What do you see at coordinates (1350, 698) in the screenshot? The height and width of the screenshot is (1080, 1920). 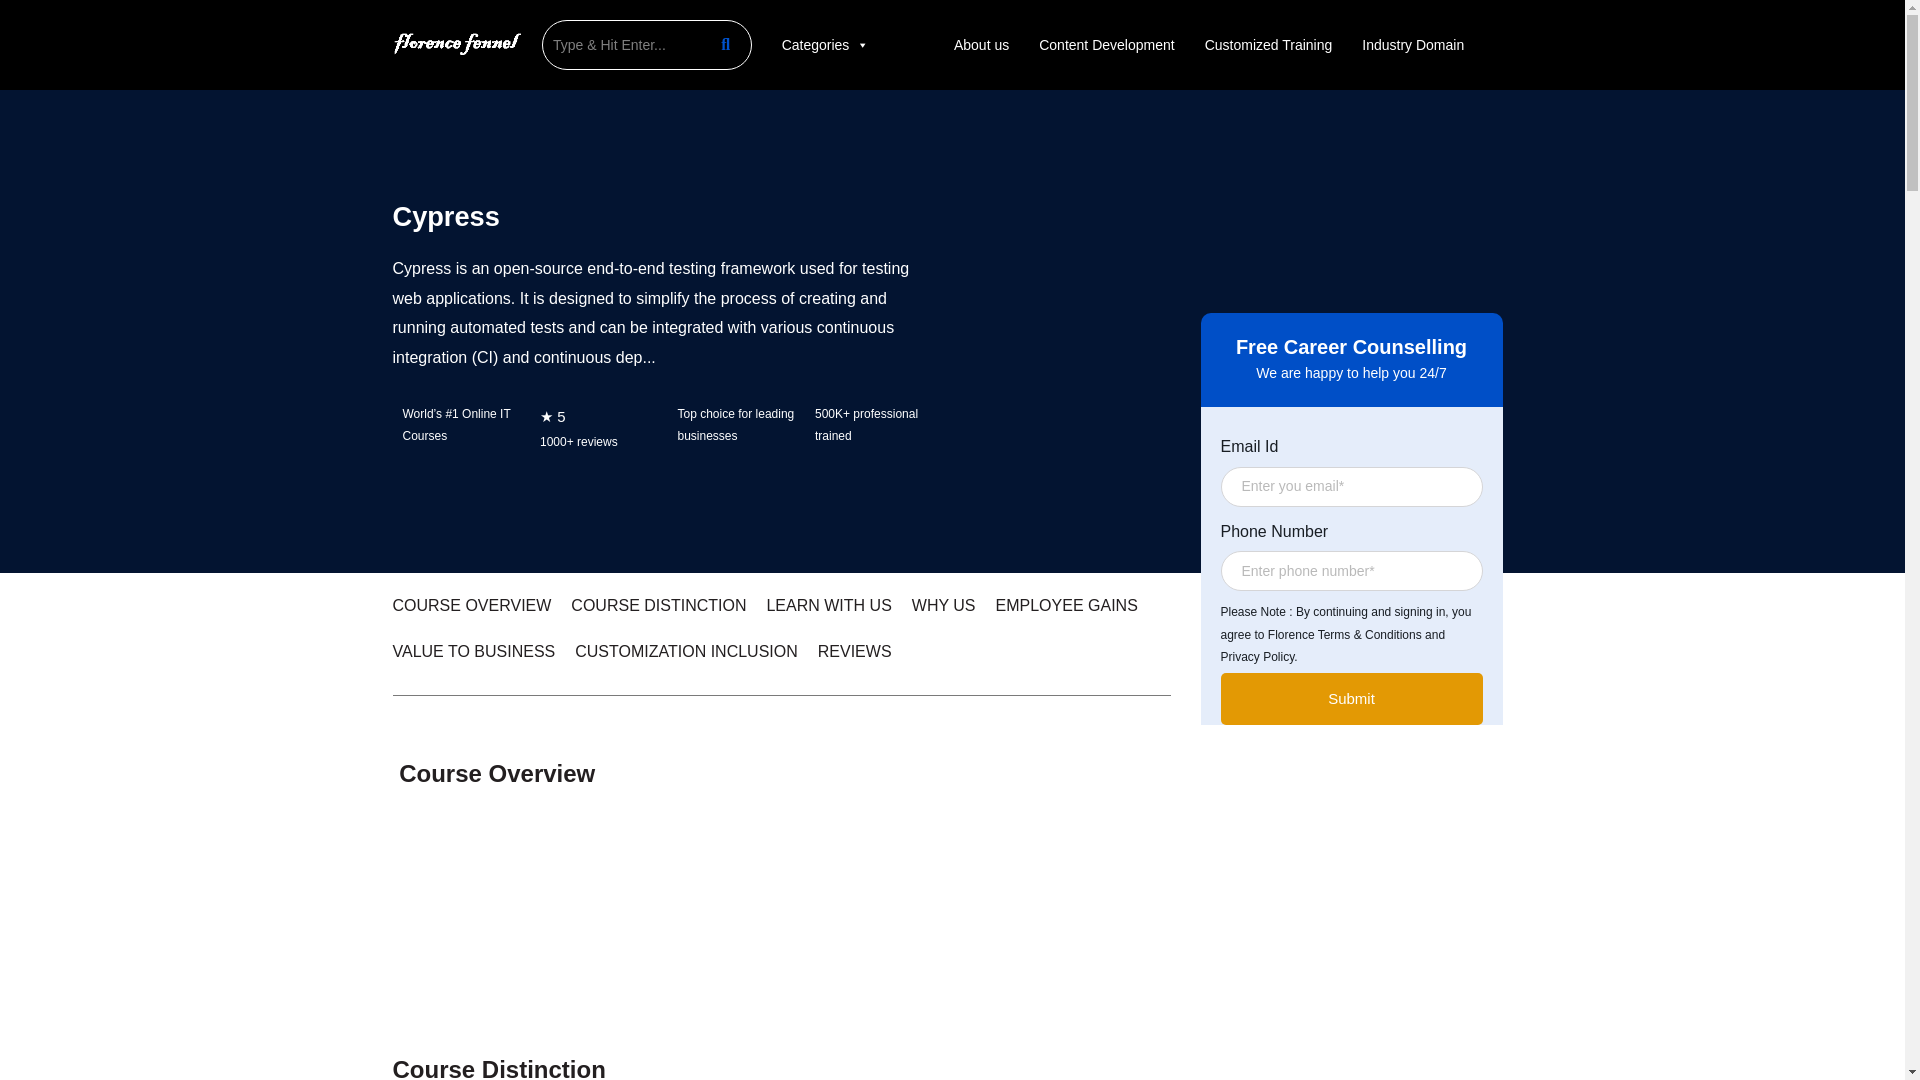 I see `Submit` at bounding box center [1350, 698].